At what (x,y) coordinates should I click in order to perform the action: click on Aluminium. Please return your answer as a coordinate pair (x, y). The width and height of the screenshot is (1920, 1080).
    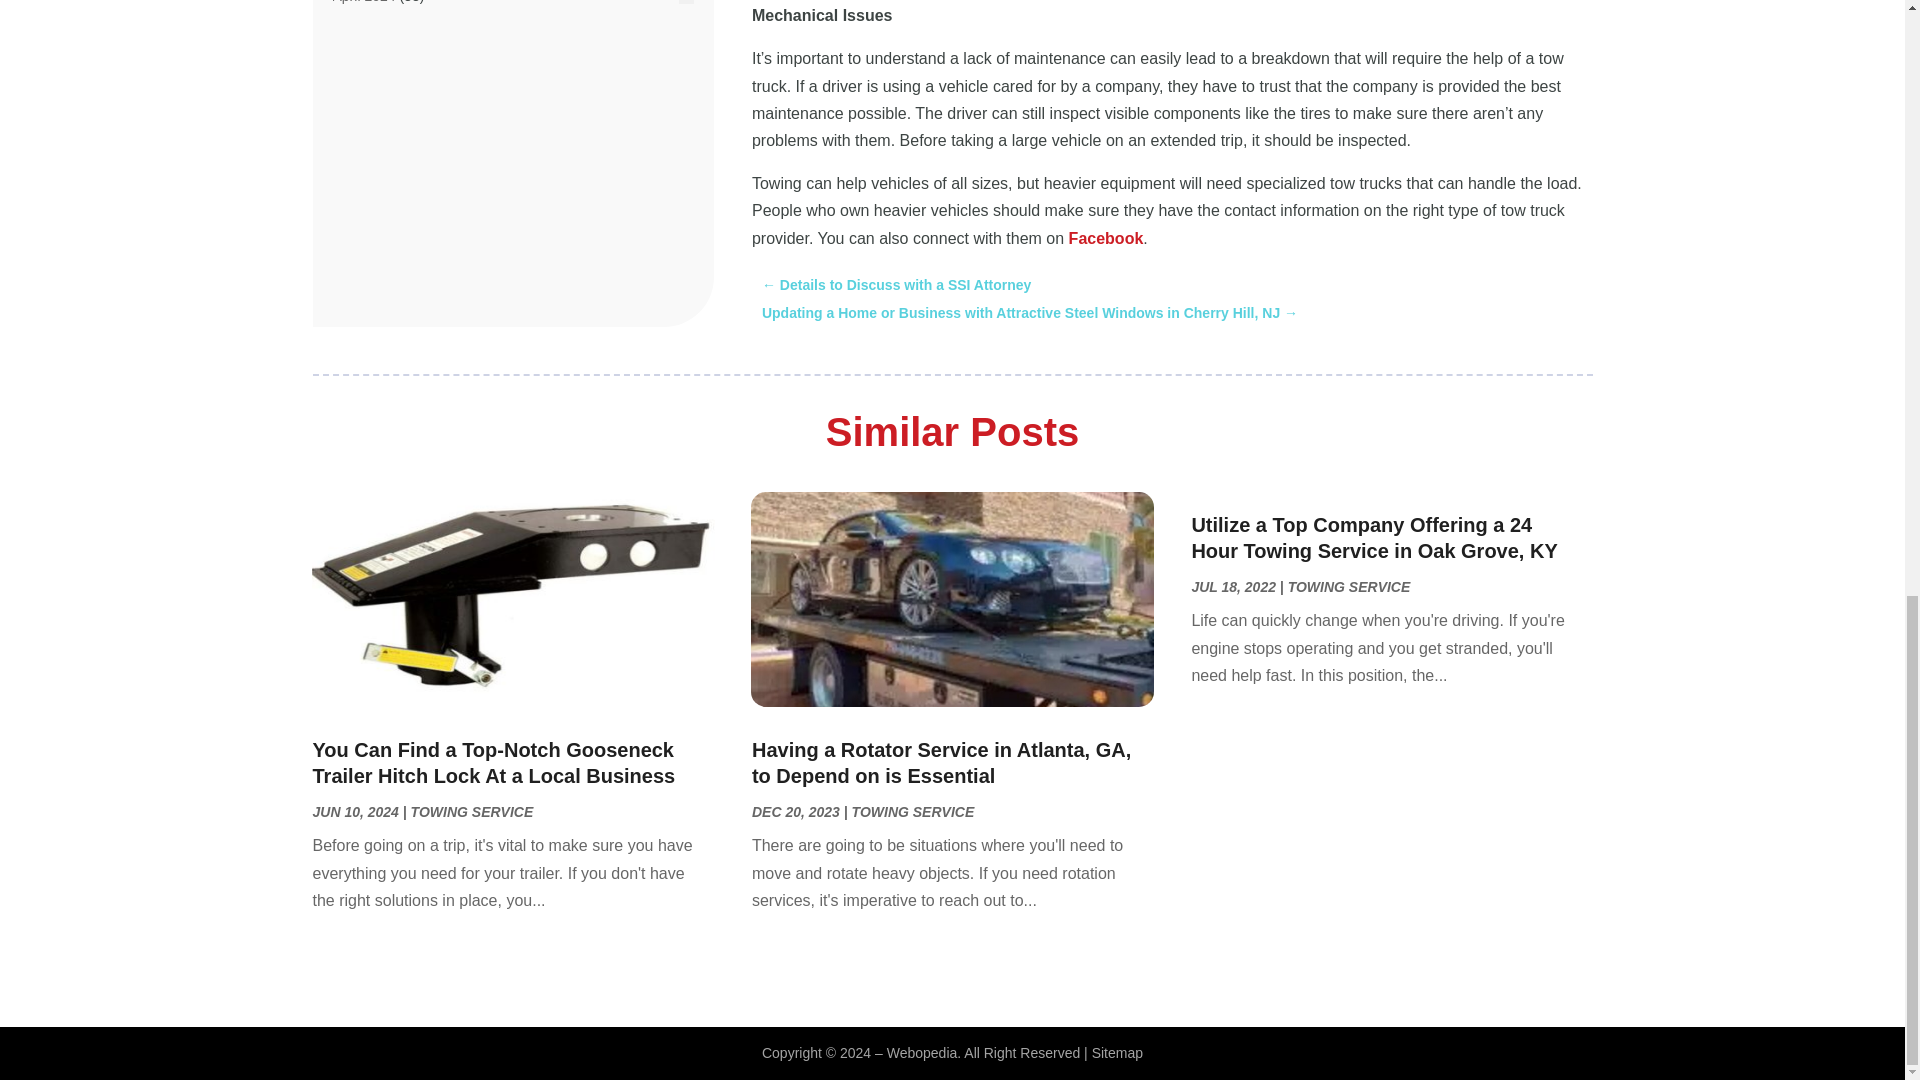
    Looking at the image, I should click on (364, 190).